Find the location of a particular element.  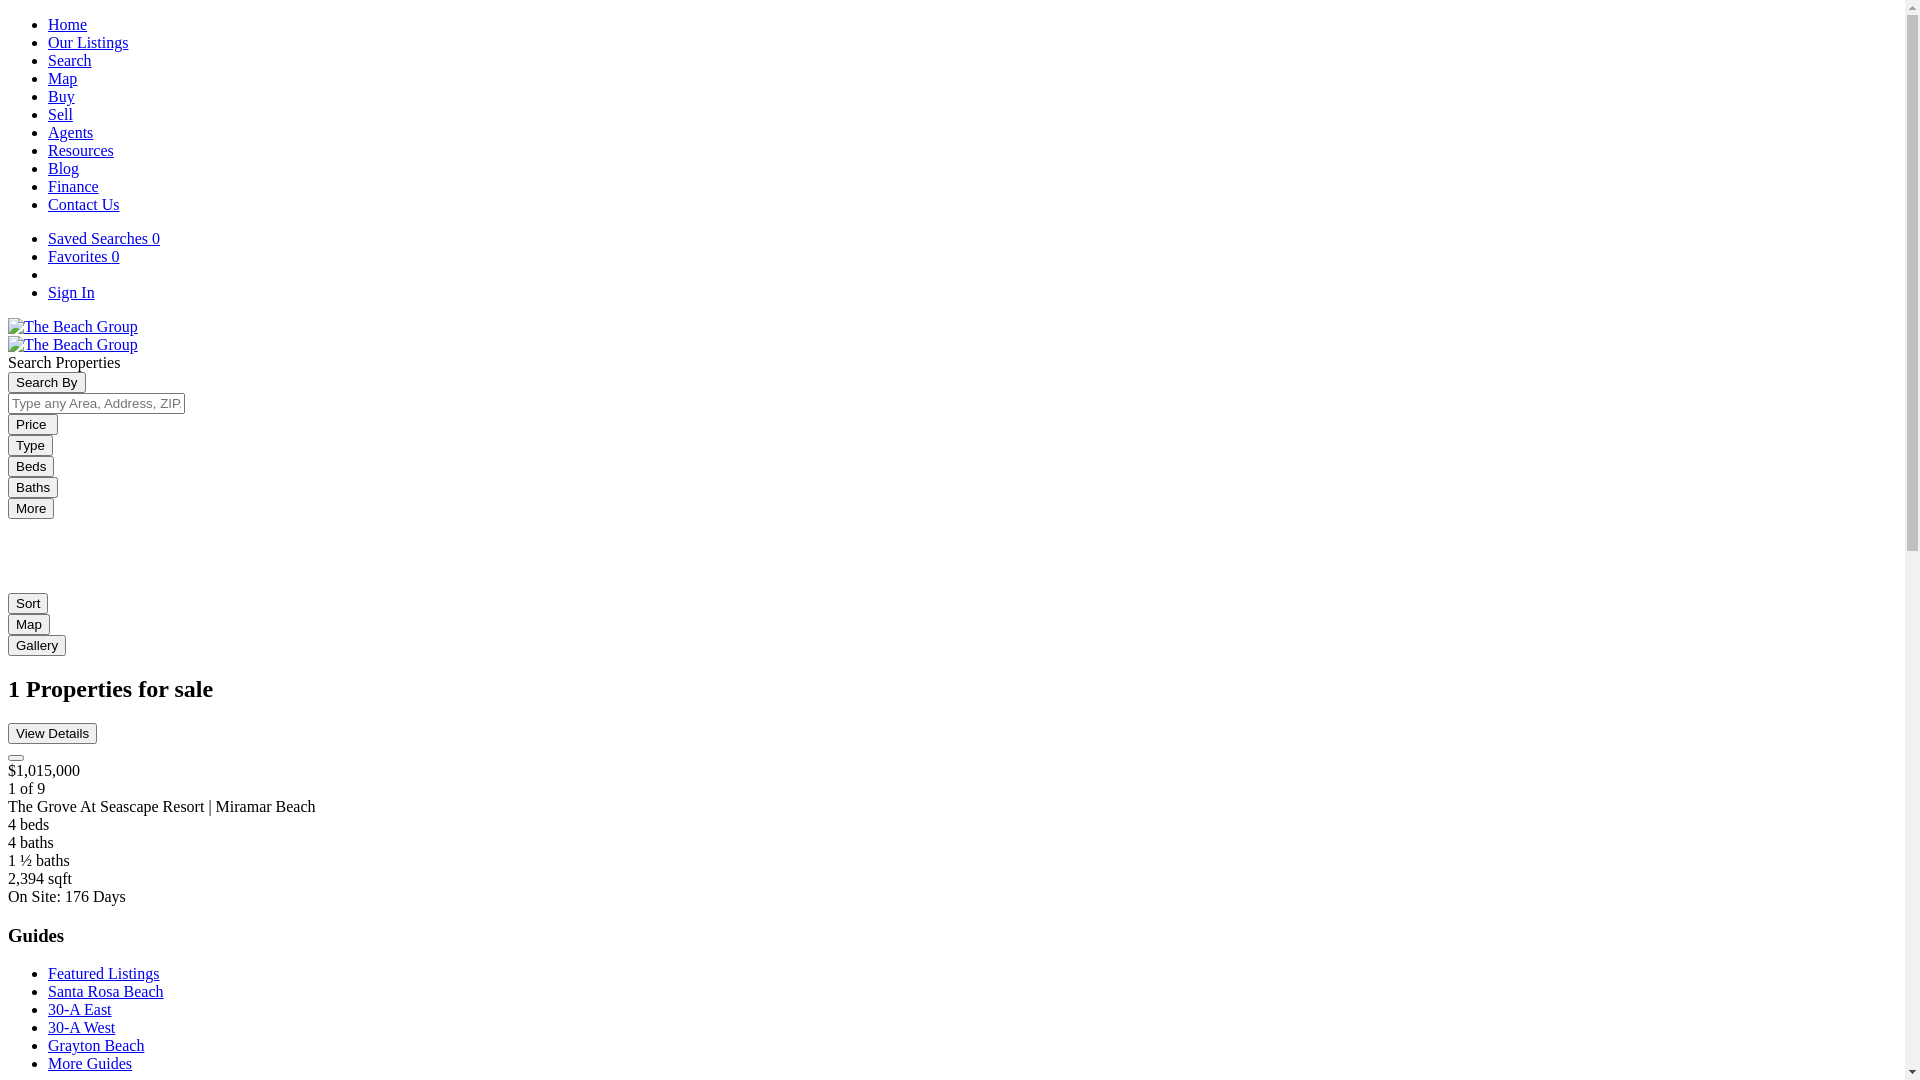

Search By is located at coordinates (47, 382).